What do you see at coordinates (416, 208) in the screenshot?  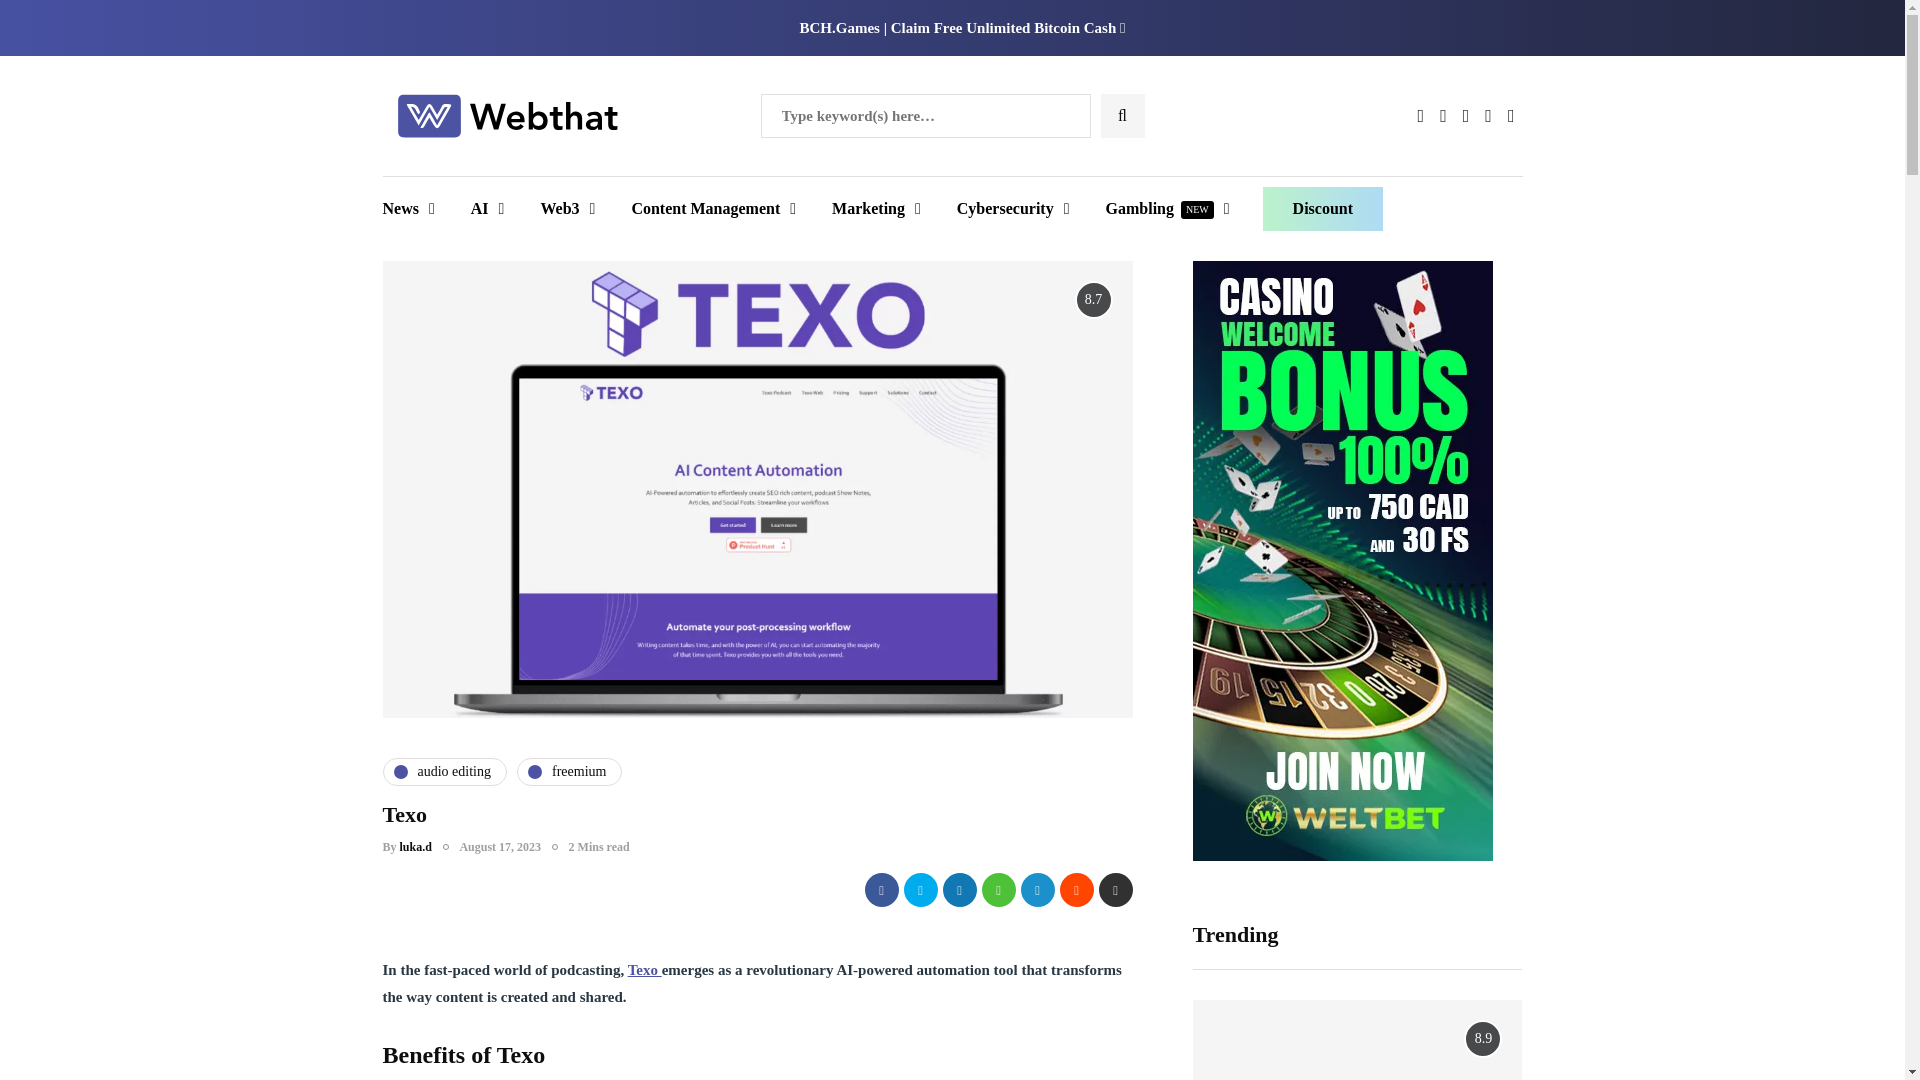 I see `News` at bounding box center [416, 208].